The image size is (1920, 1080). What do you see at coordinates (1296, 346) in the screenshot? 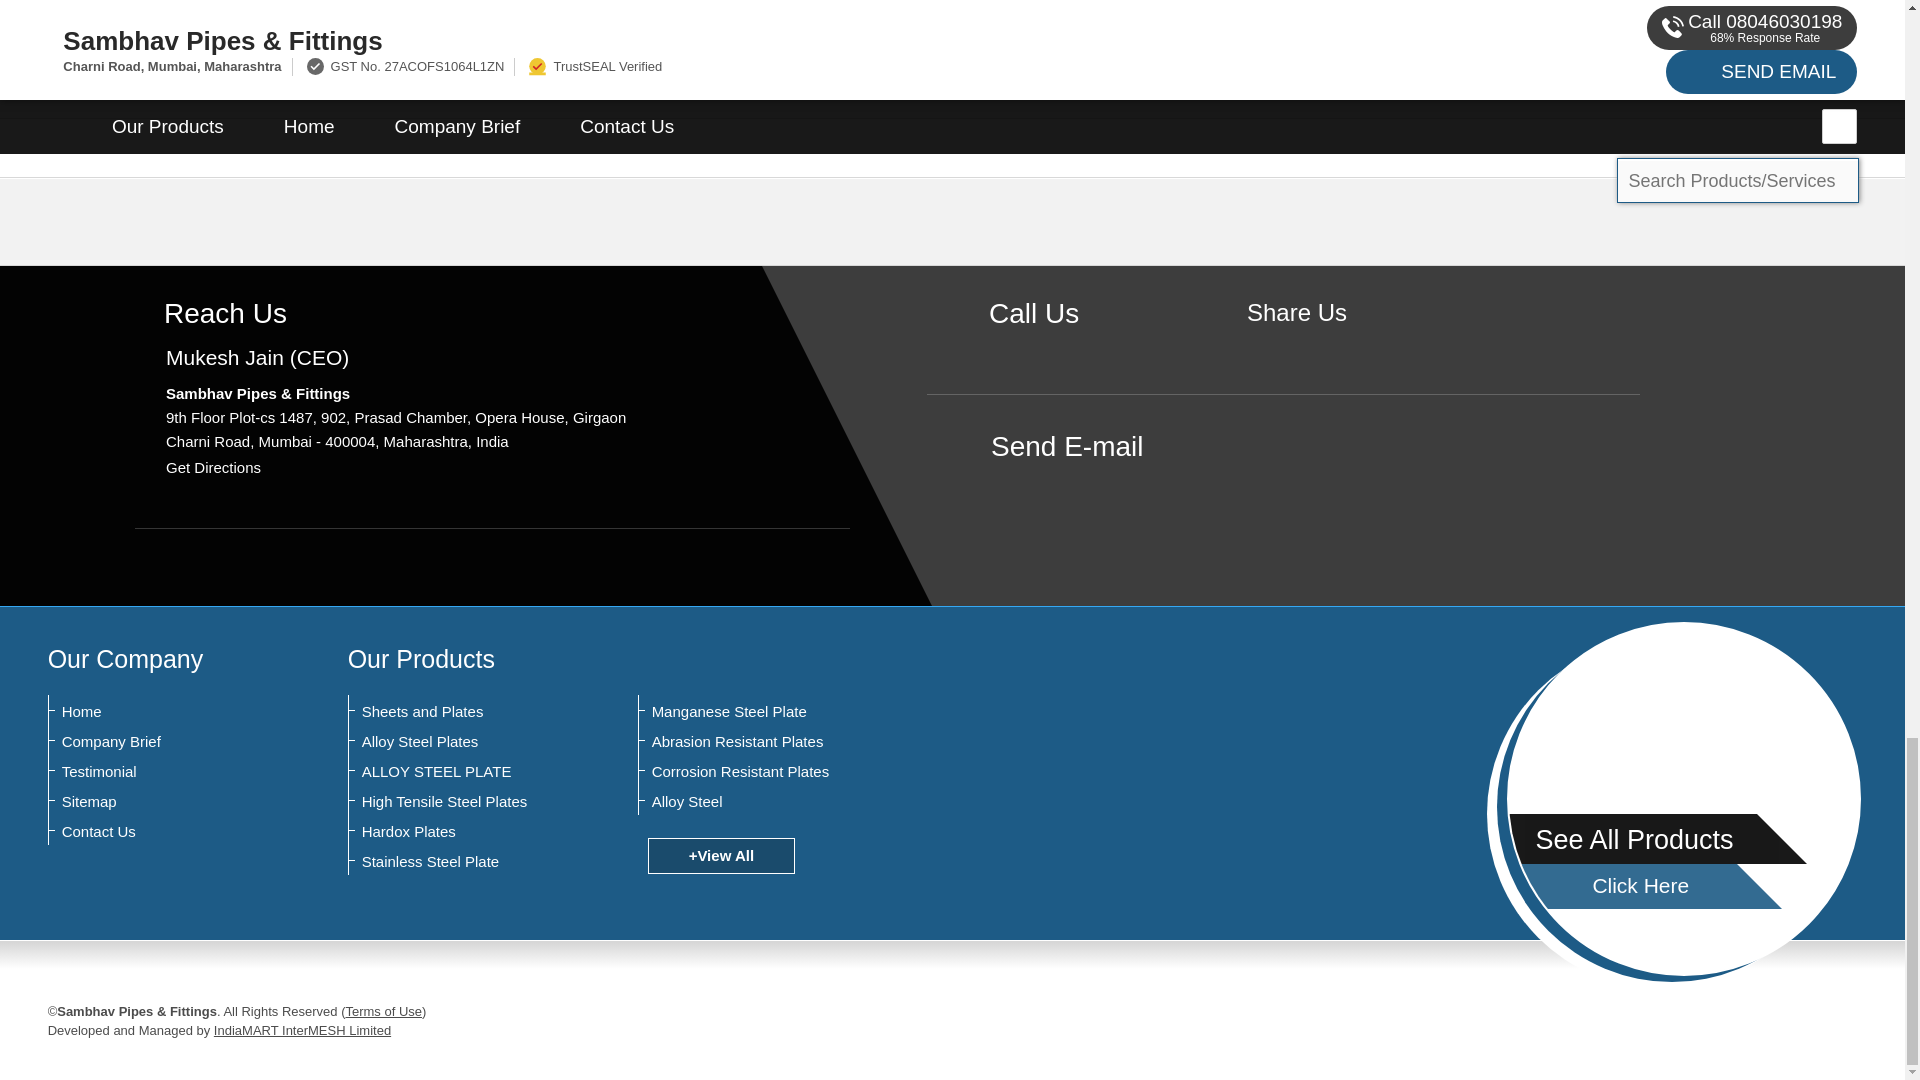
I see `Facebook` at bounding box center [1296, 346].